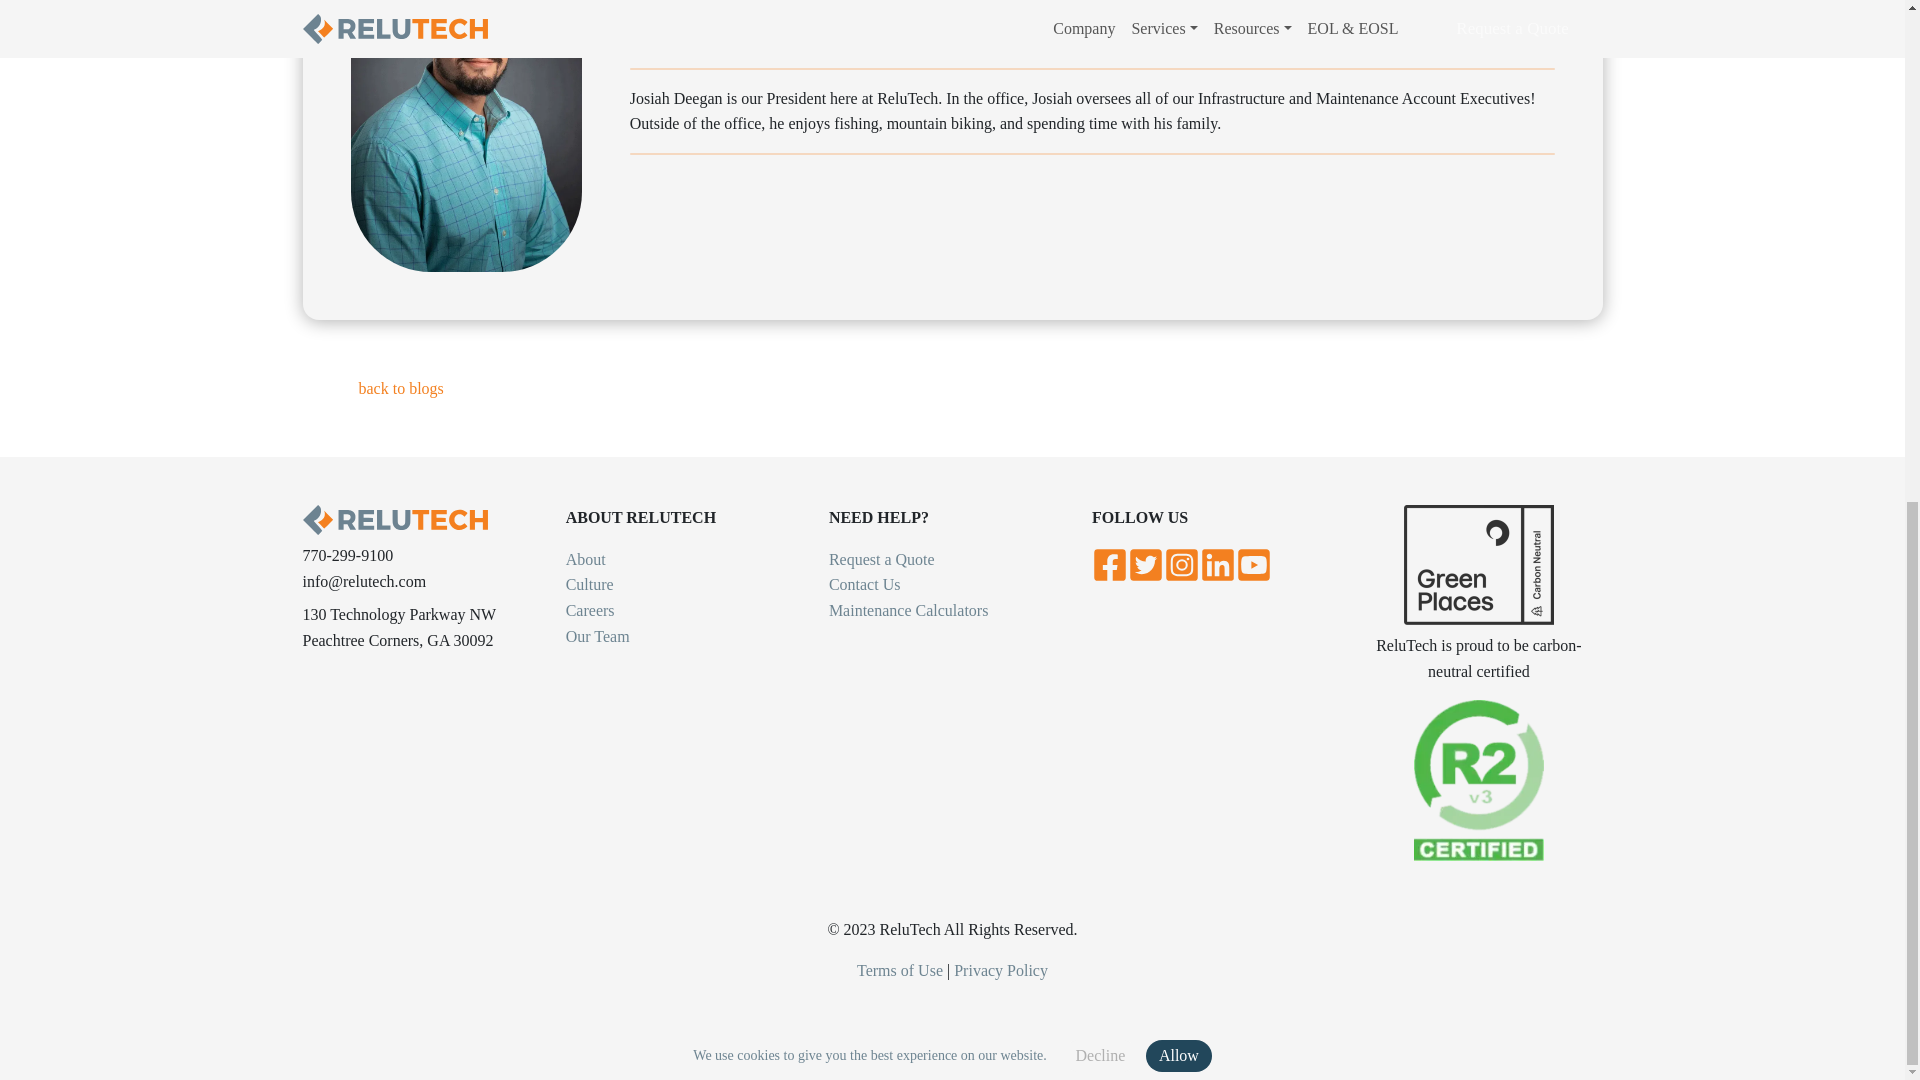  What do you see at coordinates (400, 388) in the screenshot?
I see `back to blogs` at bounding box center [400, 388].